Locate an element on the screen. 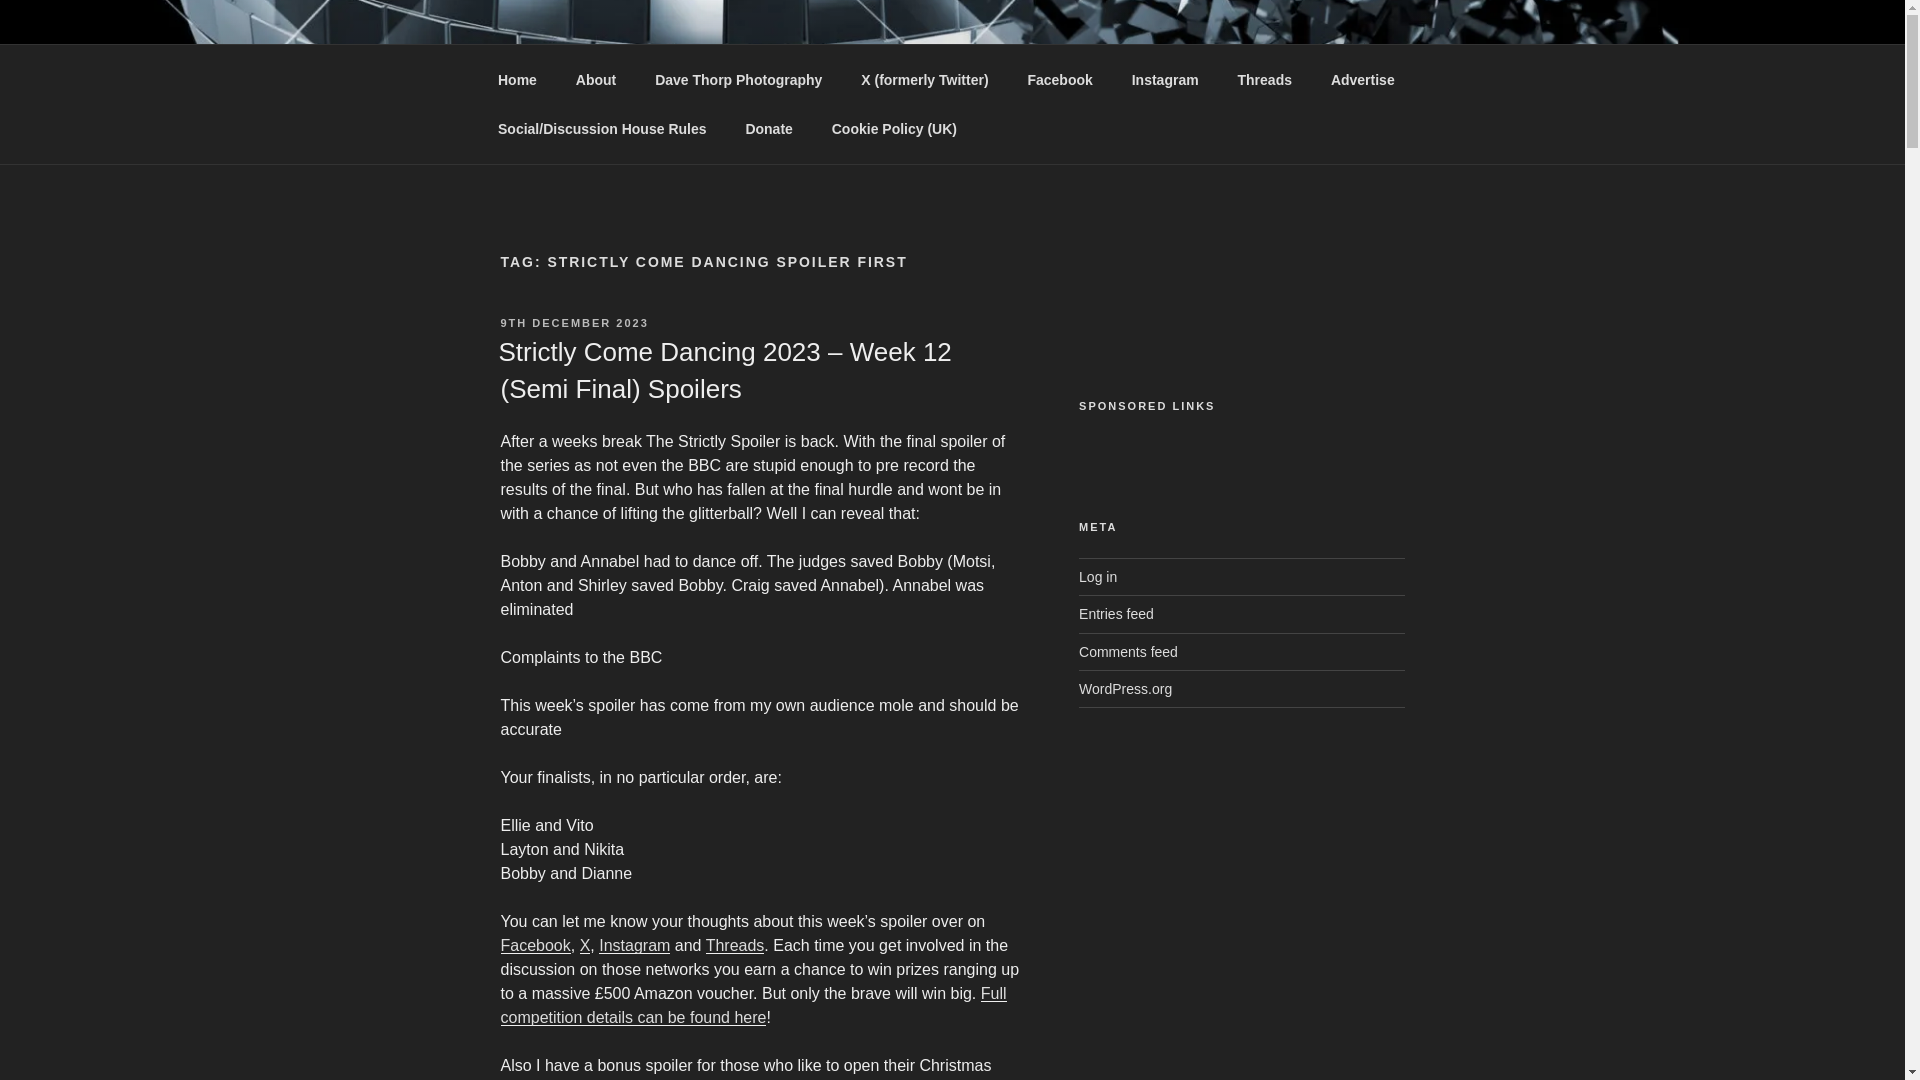  Donate is located at coordinates (768, 128).